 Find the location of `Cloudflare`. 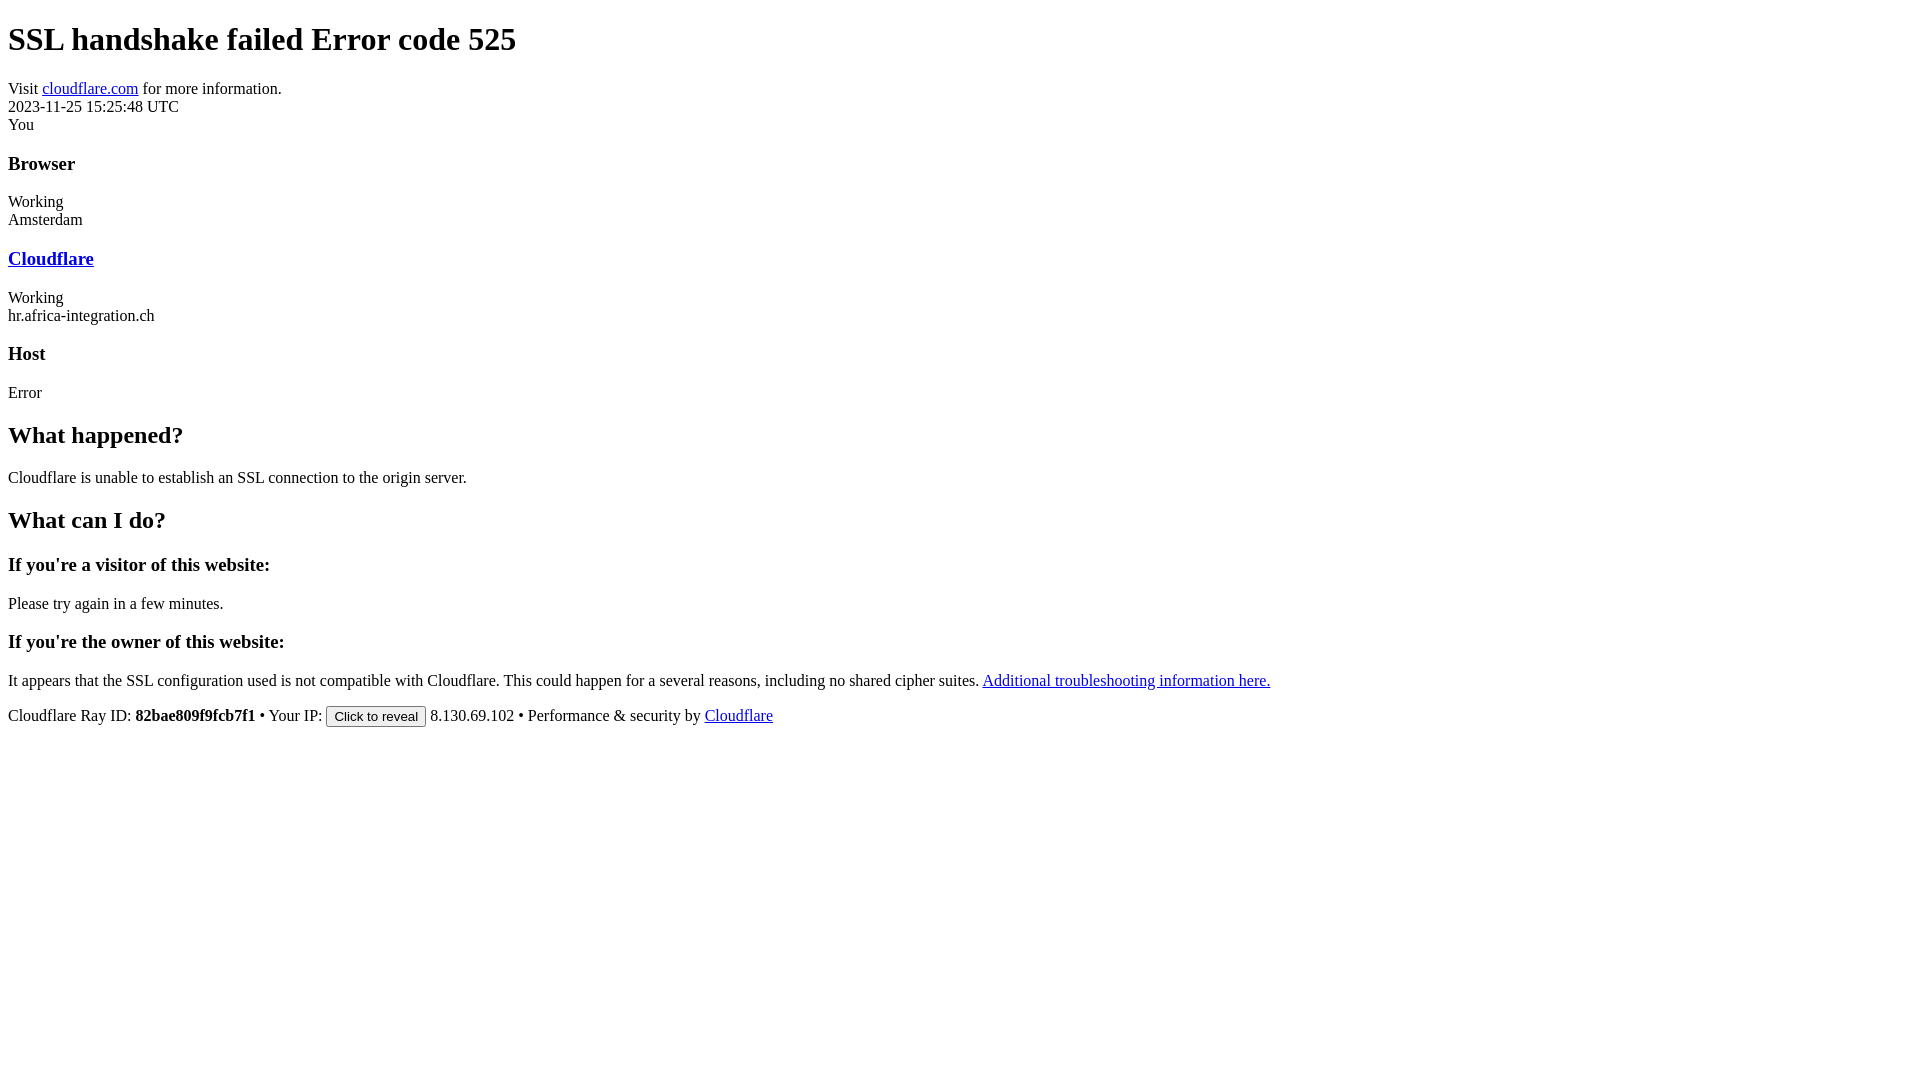

Cloudflare is located at coordinates (51, 258).